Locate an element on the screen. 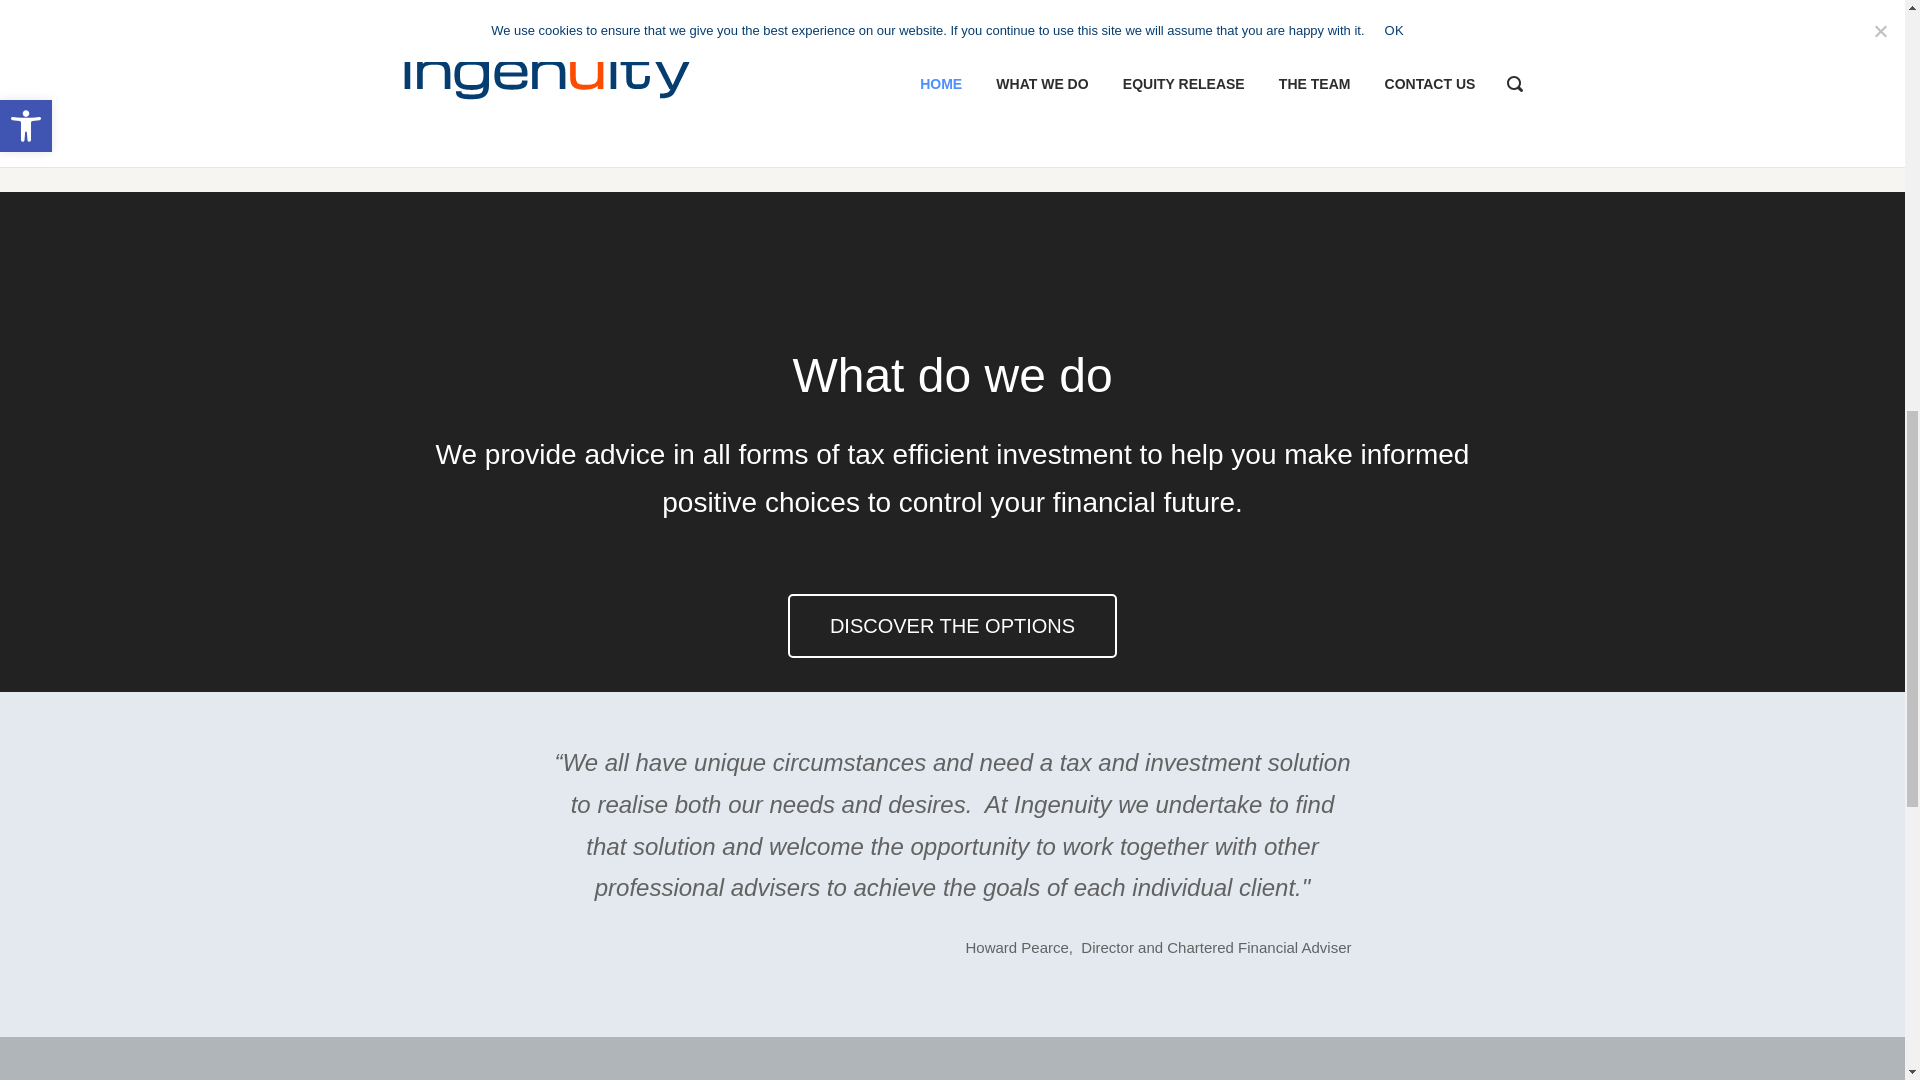 This screenshot has width=1920, height=1080. DISCOVER THE OPTIONS is located at coordinates (952, 626).